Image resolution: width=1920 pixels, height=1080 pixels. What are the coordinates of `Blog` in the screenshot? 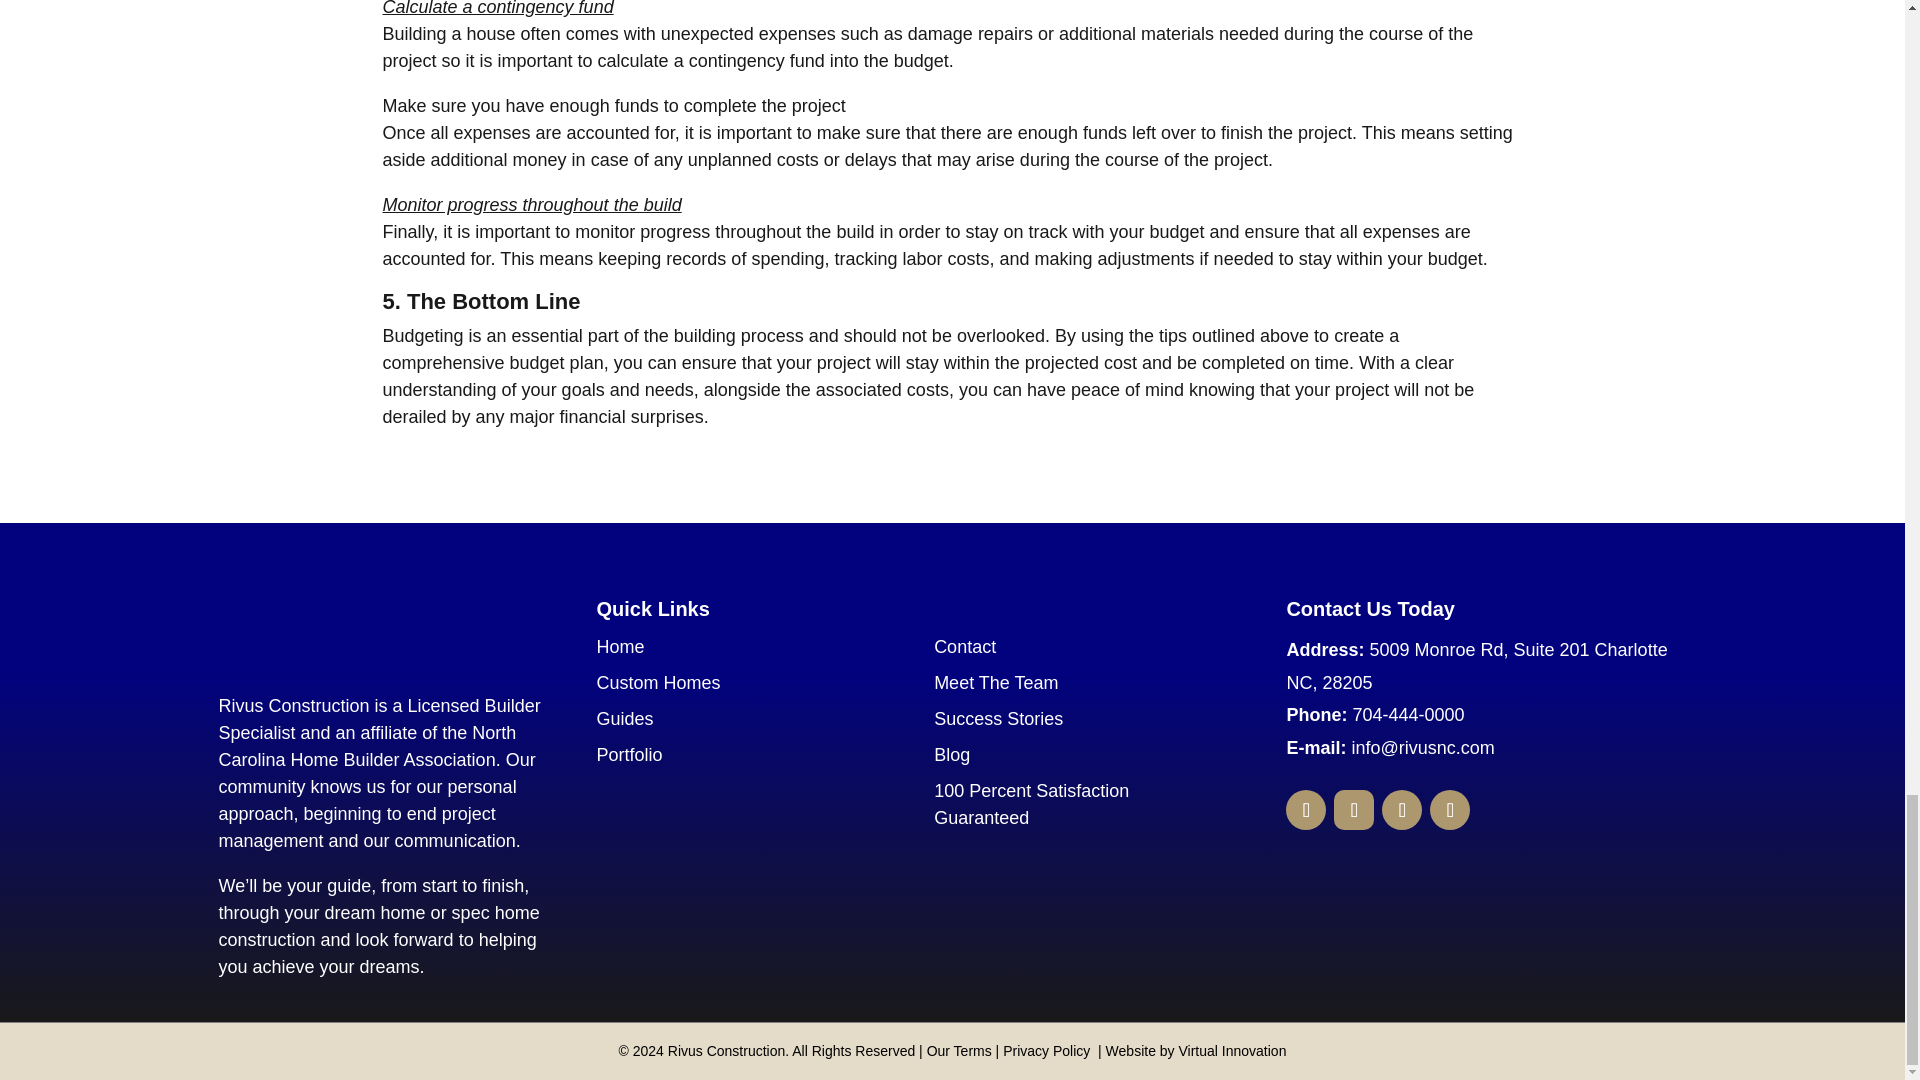 It's located at (951, 754).